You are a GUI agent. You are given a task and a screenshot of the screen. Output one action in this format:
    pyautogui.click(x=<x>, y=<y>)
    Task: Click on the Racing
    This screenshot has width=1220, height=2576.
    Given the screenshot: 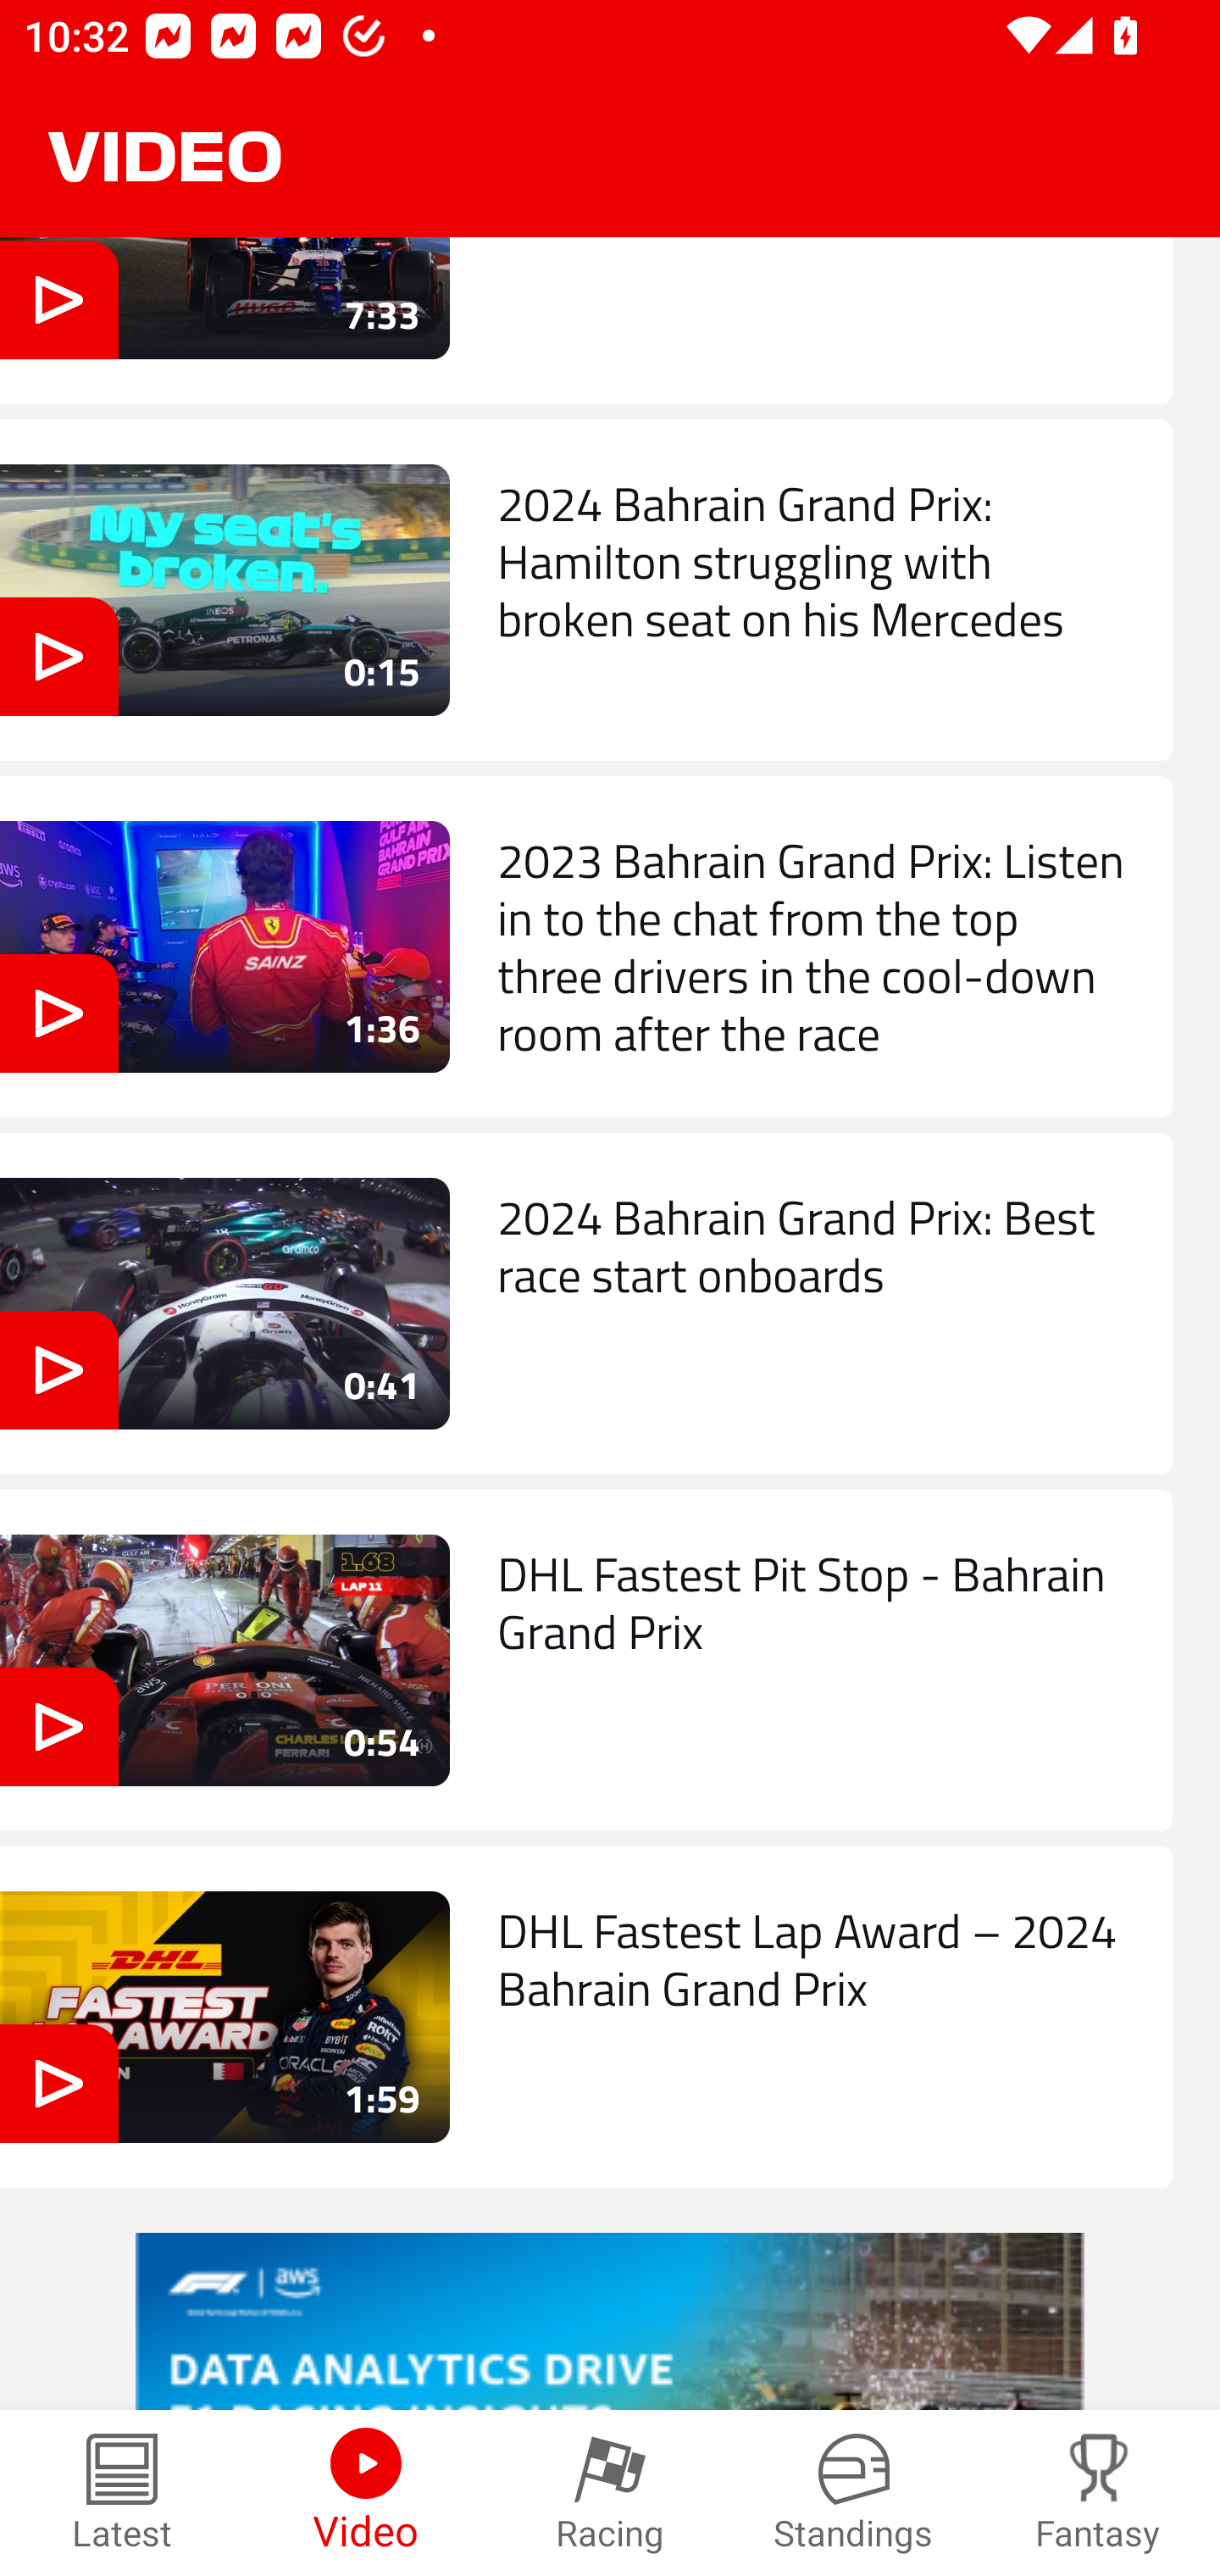 What is the action you would take?
    pyautogui.click(x=610, y=2493)
    